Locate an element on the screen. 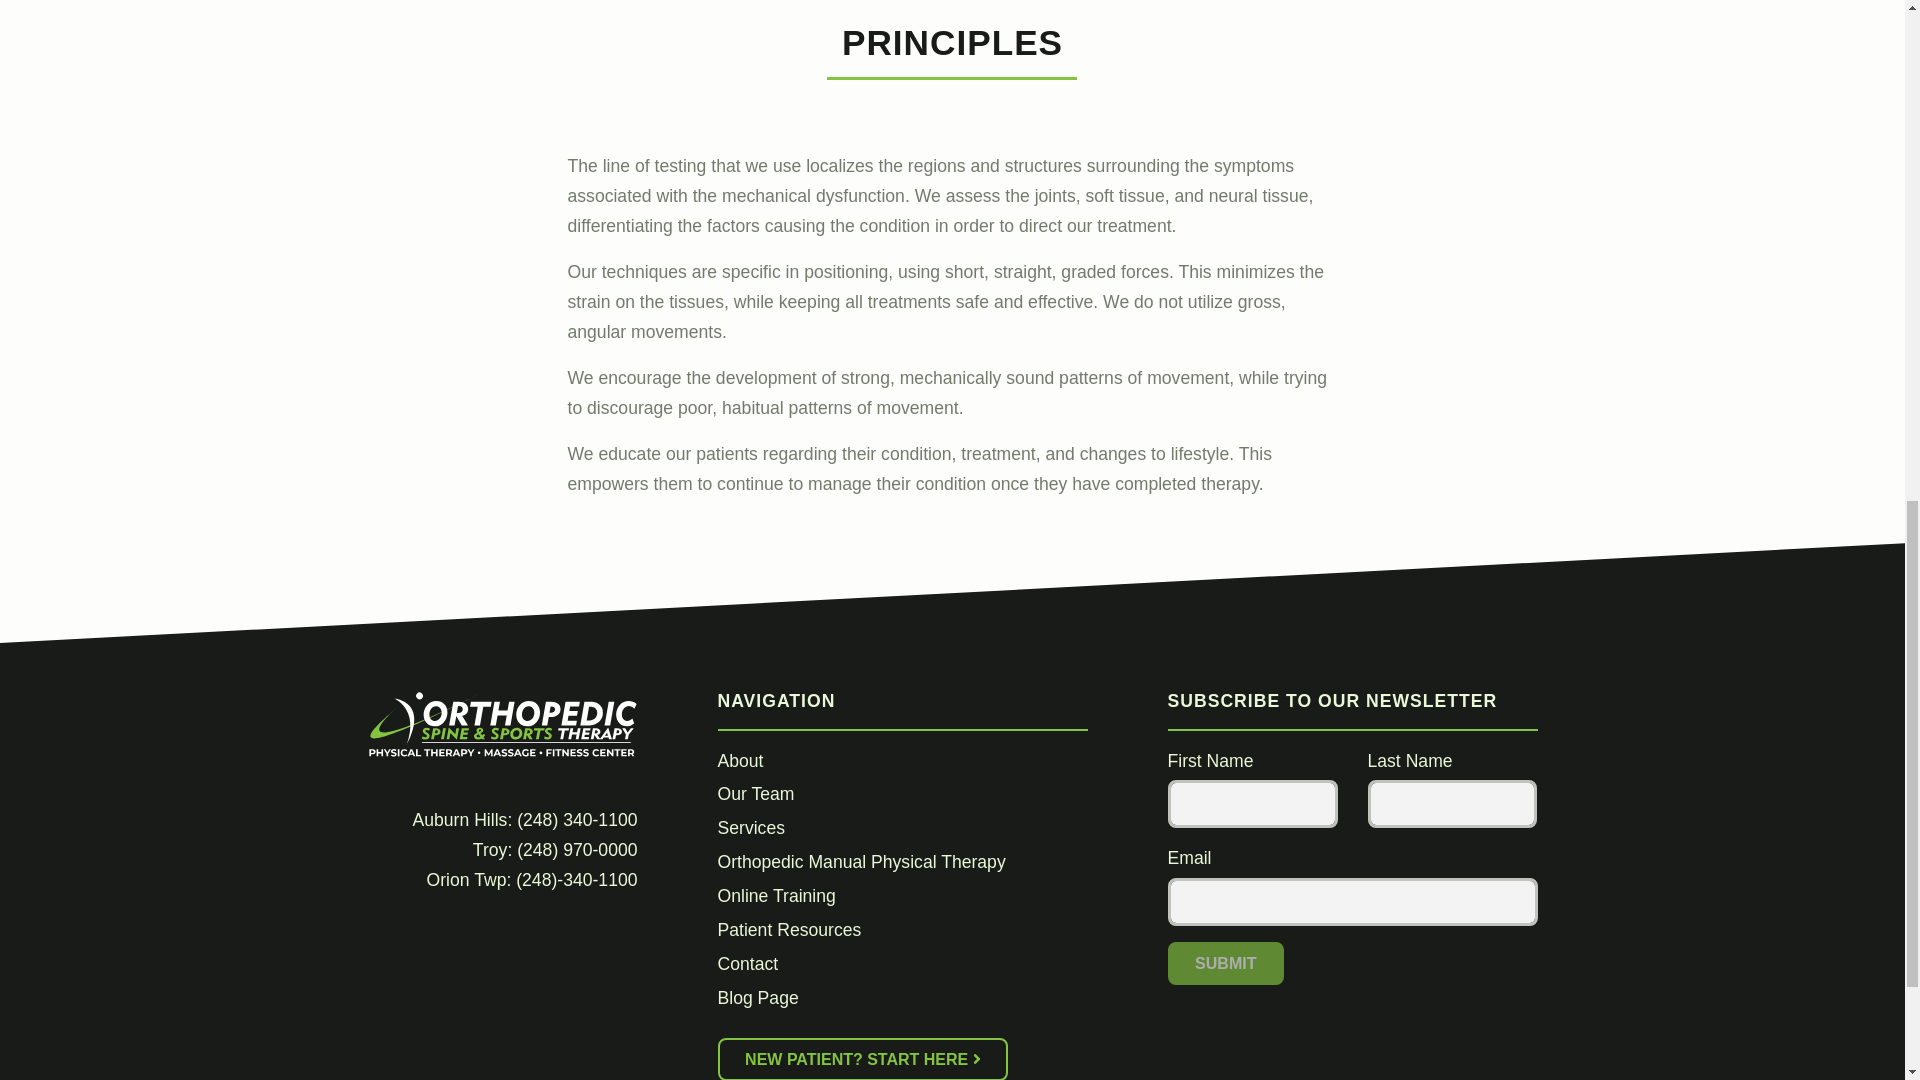 This screenshot has height=1080, width=1920. Contact is located at coordinates (748, 964).